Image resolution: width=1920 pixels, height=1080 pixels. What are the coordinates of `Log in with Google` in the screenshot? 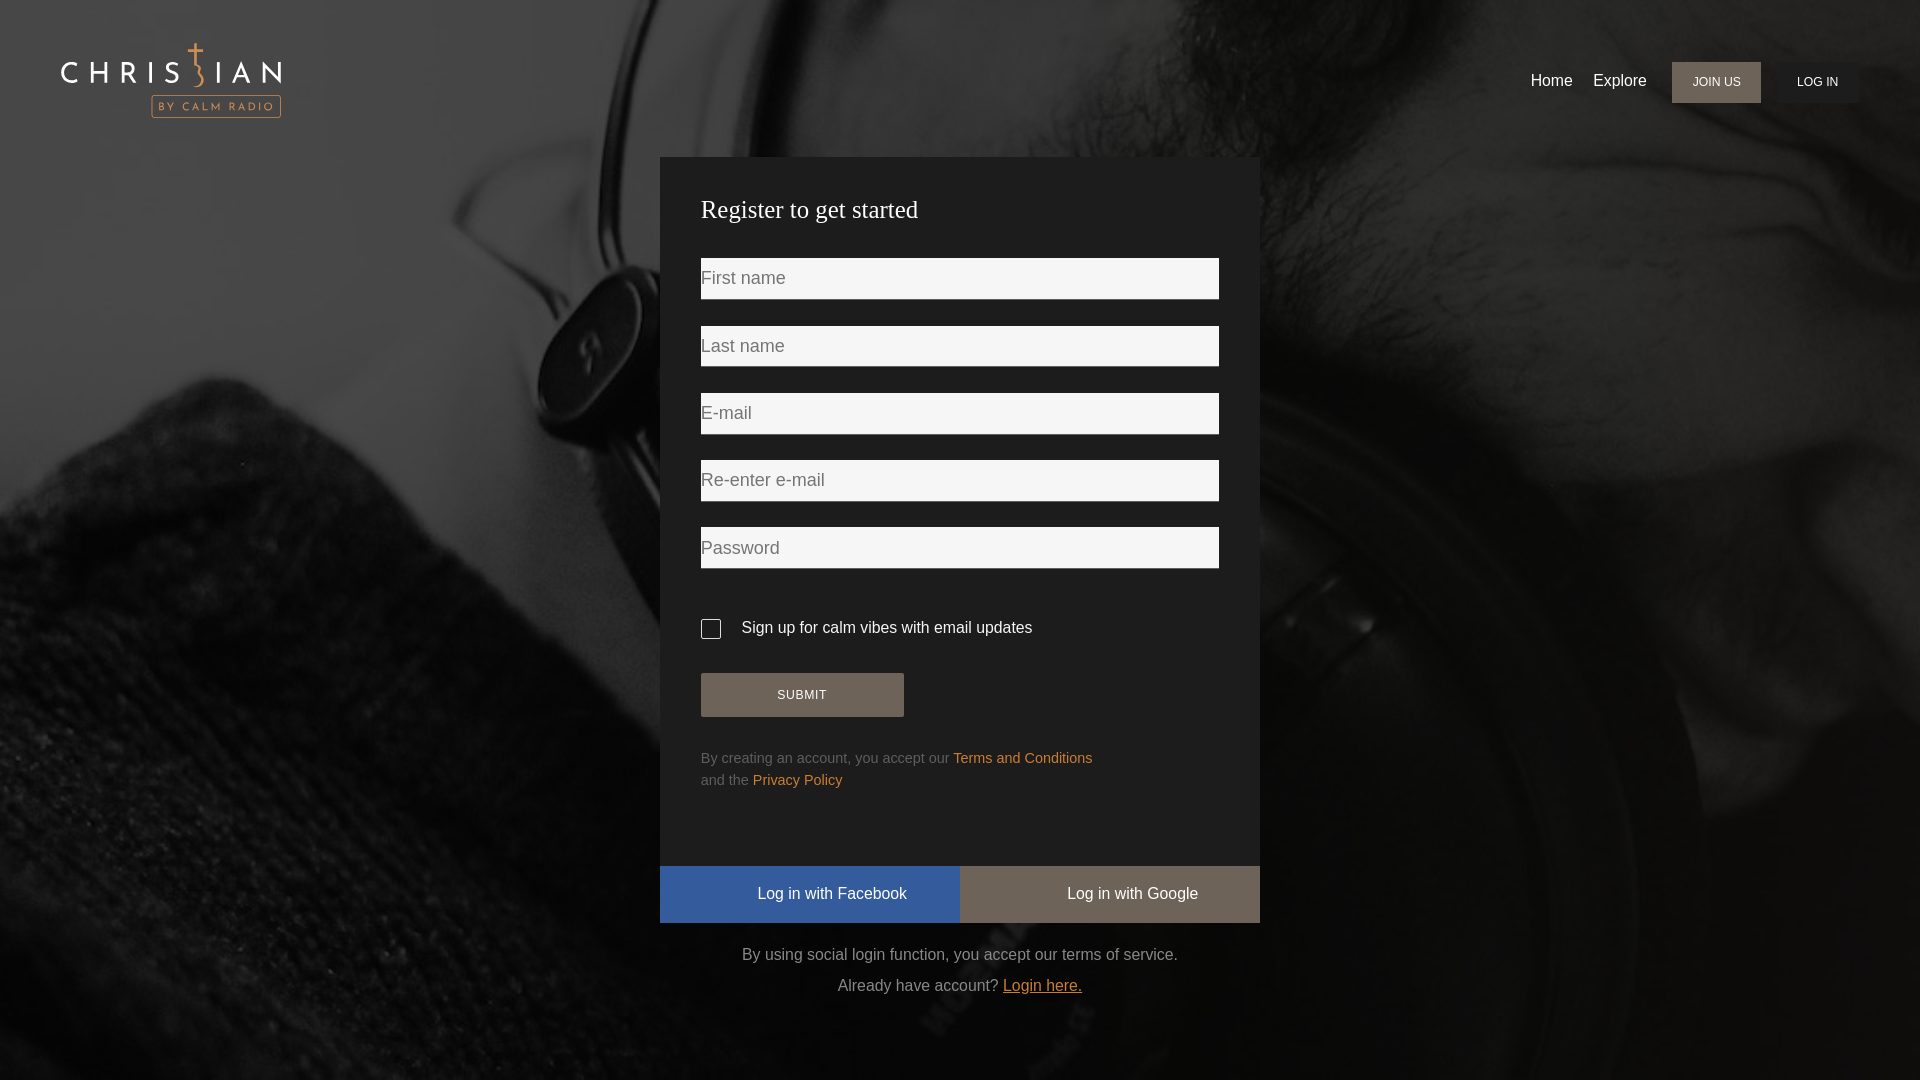 It's located at (1110, 895).